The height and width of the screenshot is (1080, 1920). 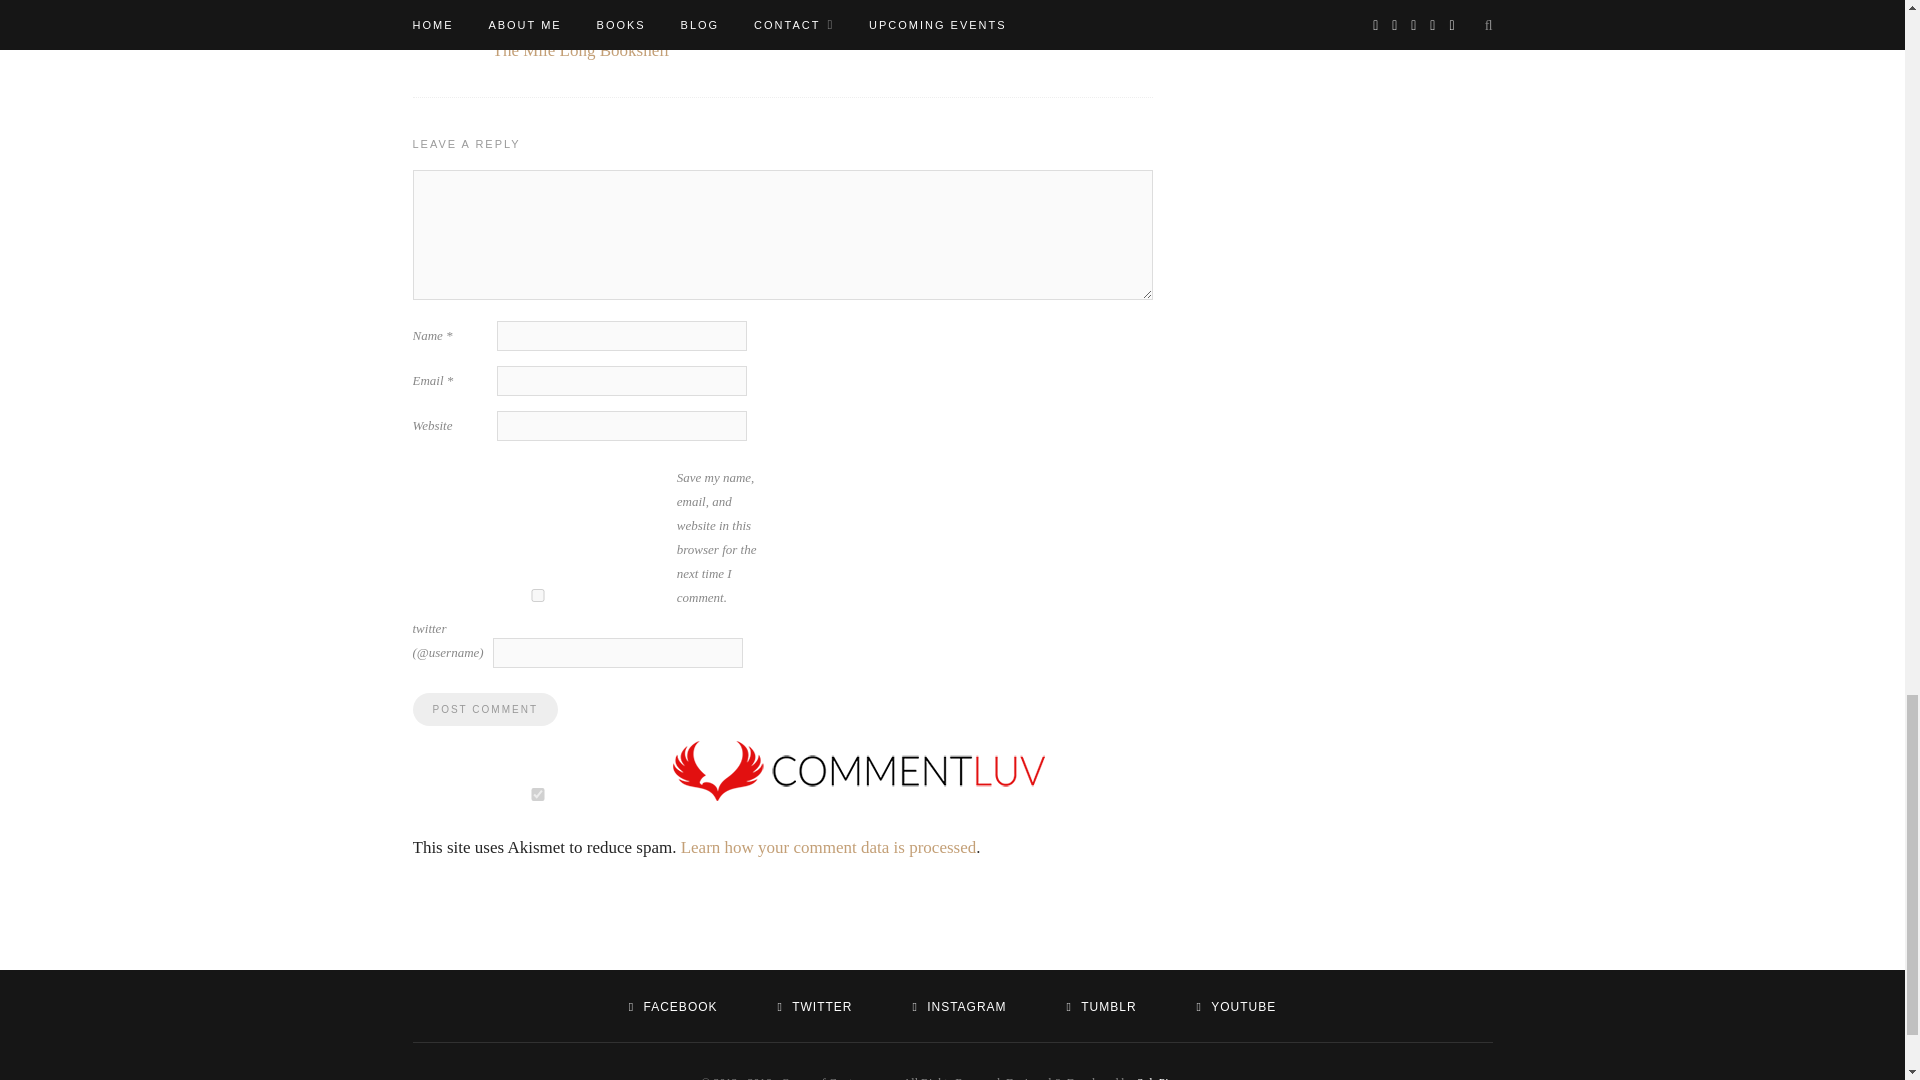 What do you see at coordinates (1100, 1007) in the screenshot?
I see `TUMBLR` at bounding box center [1100, 1007].